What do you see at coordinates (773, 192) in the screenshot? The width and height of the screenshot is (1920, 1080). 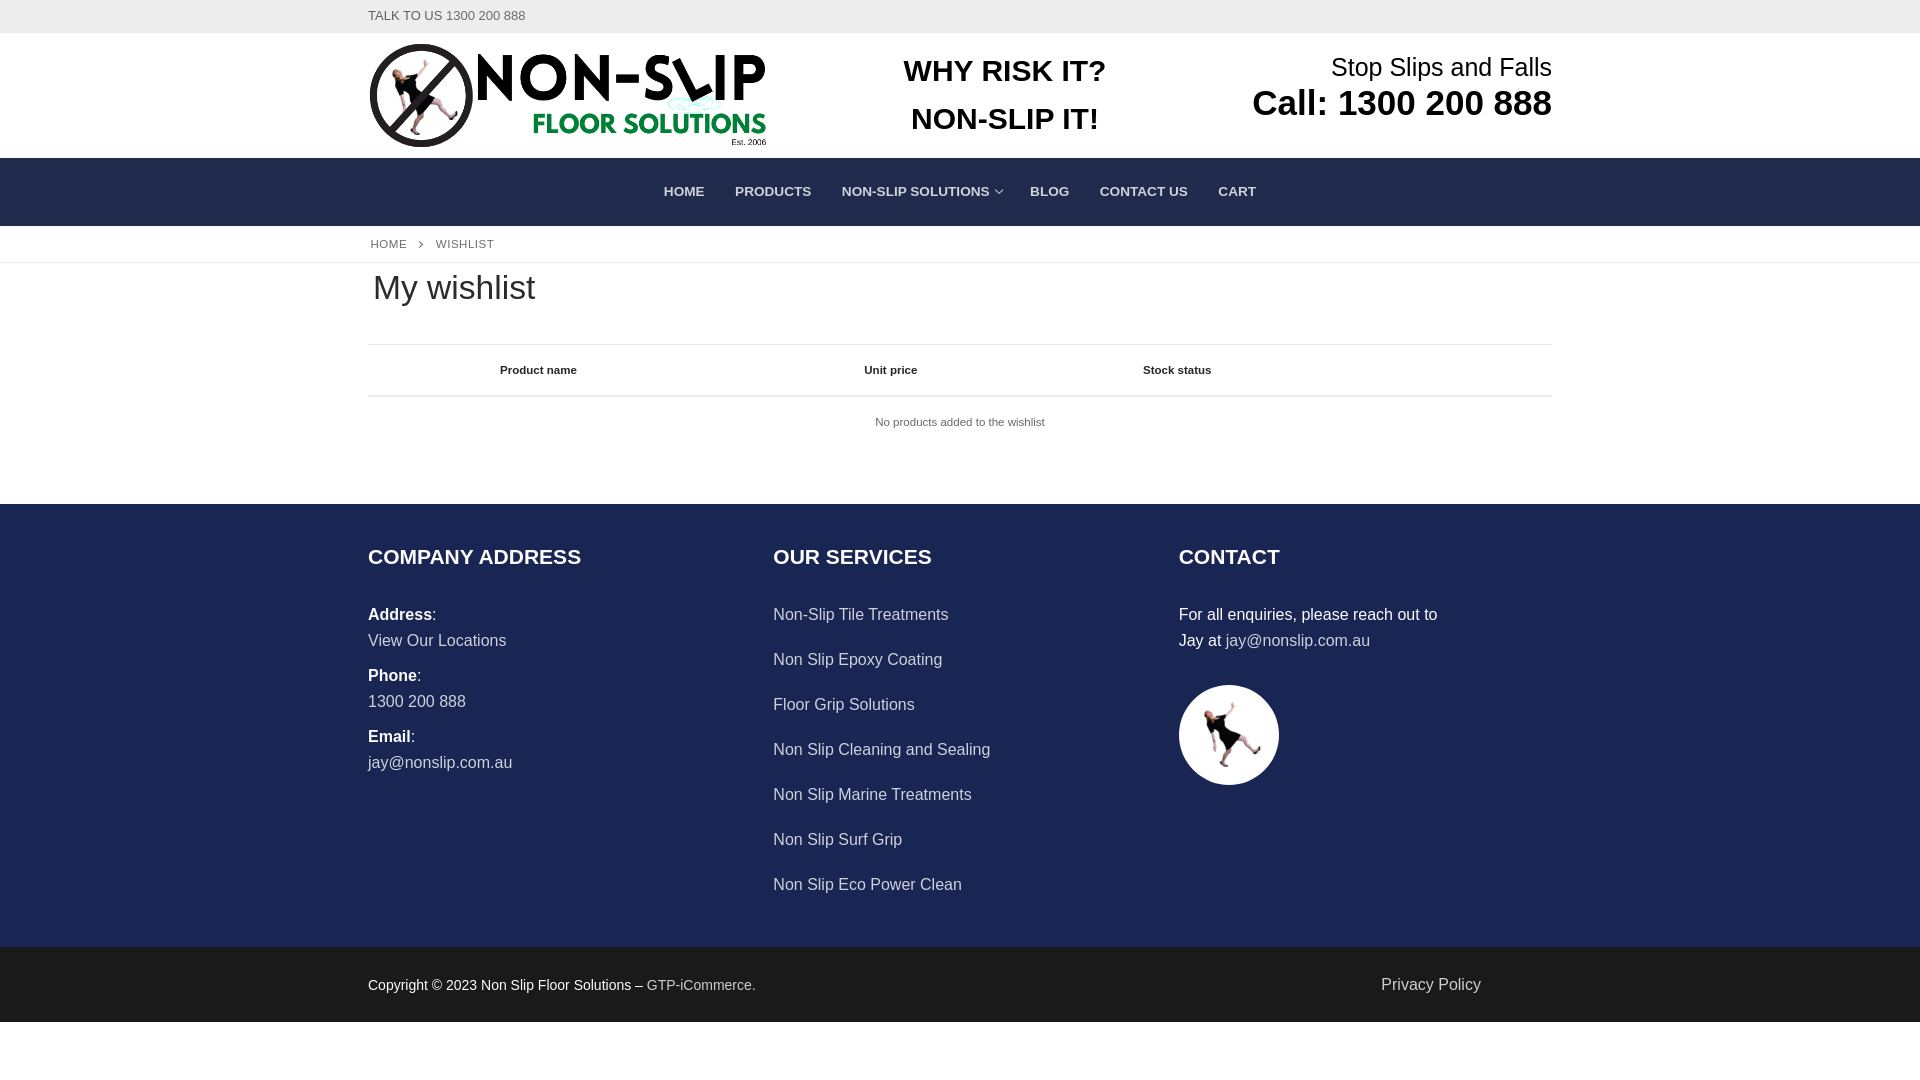 I see `PRODUCTS` at bounding box center [773, 192].